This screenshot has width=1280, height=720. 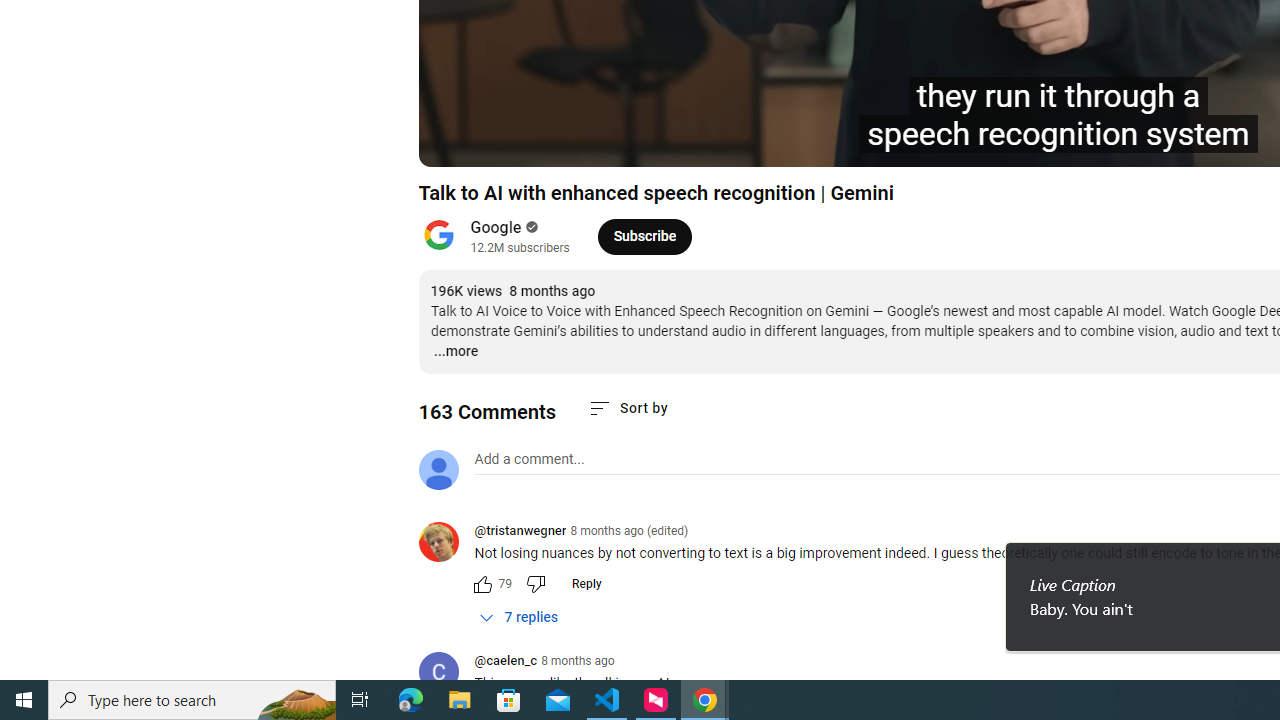 I want to click on @tristanwegner, so click(x=520, y=532).